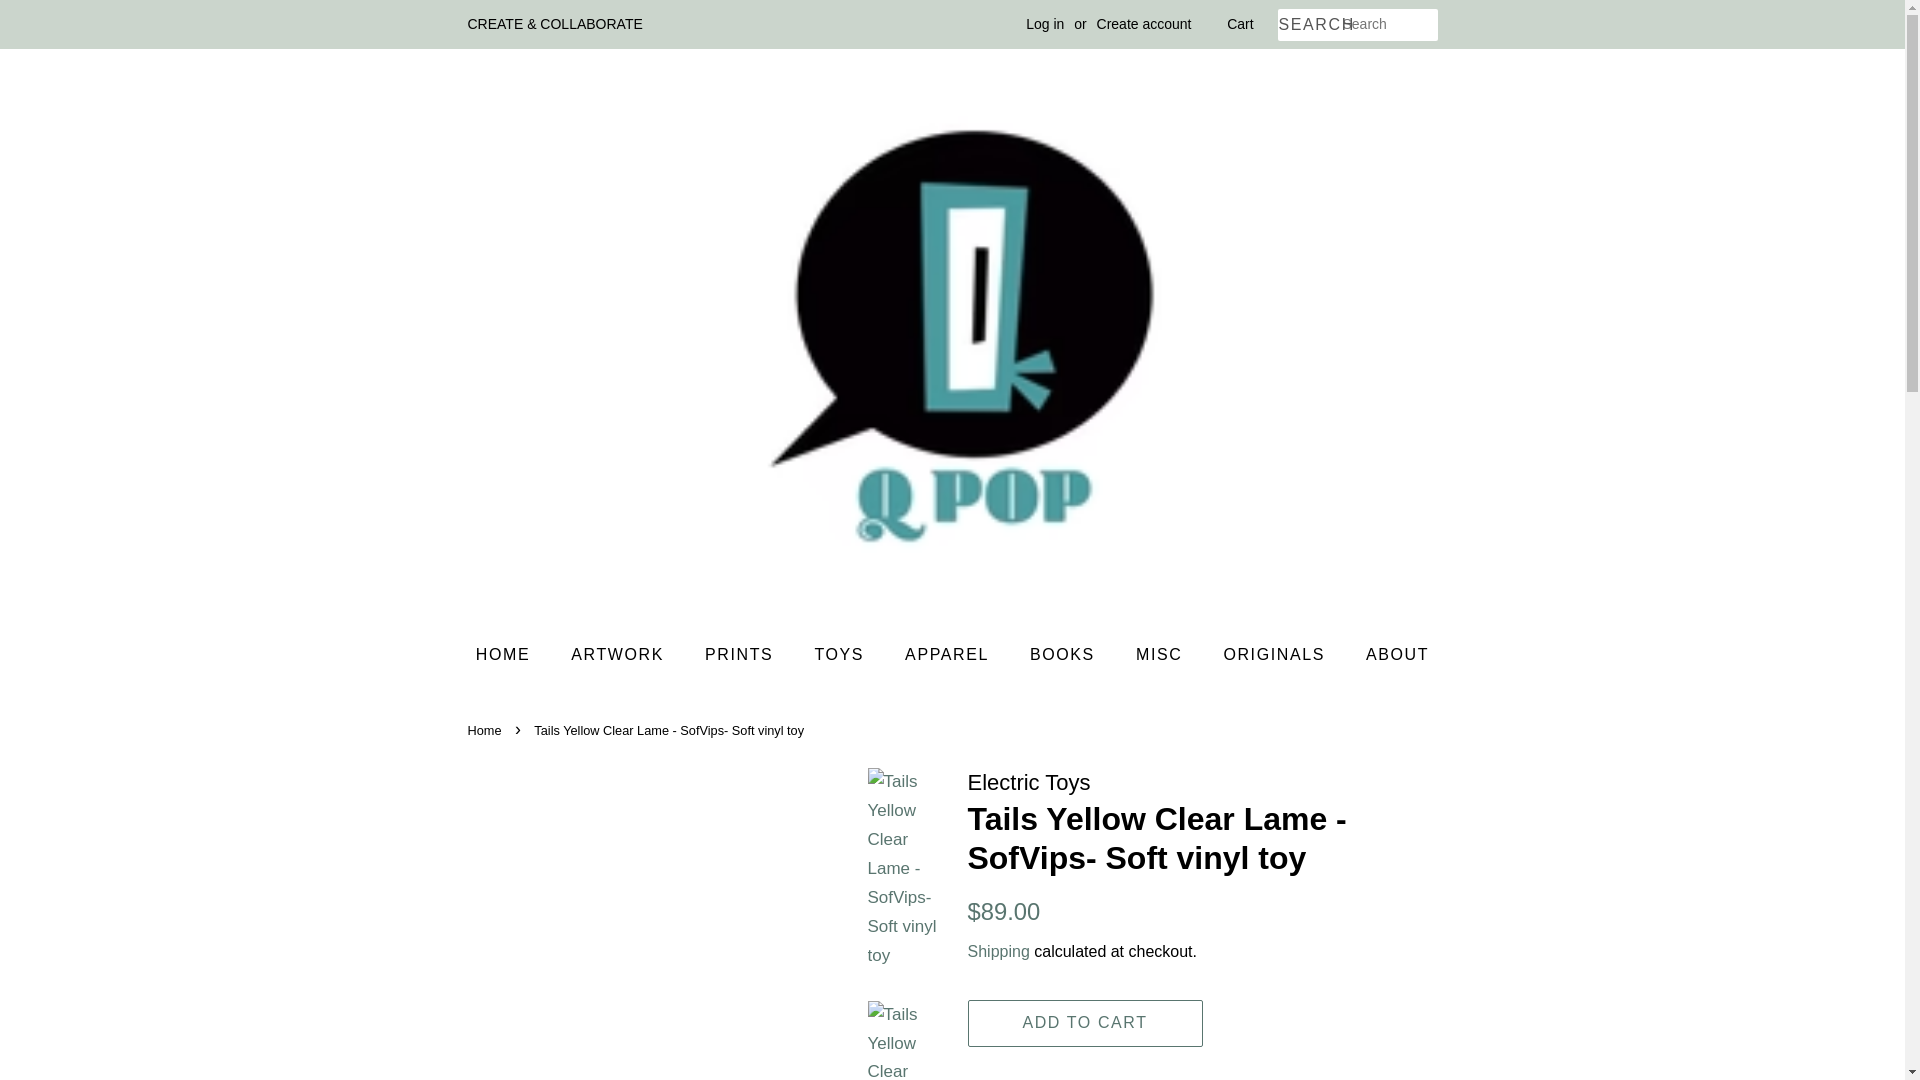 The image size is (1920, 1080). I want to click on TOYS, so click(840, 654).